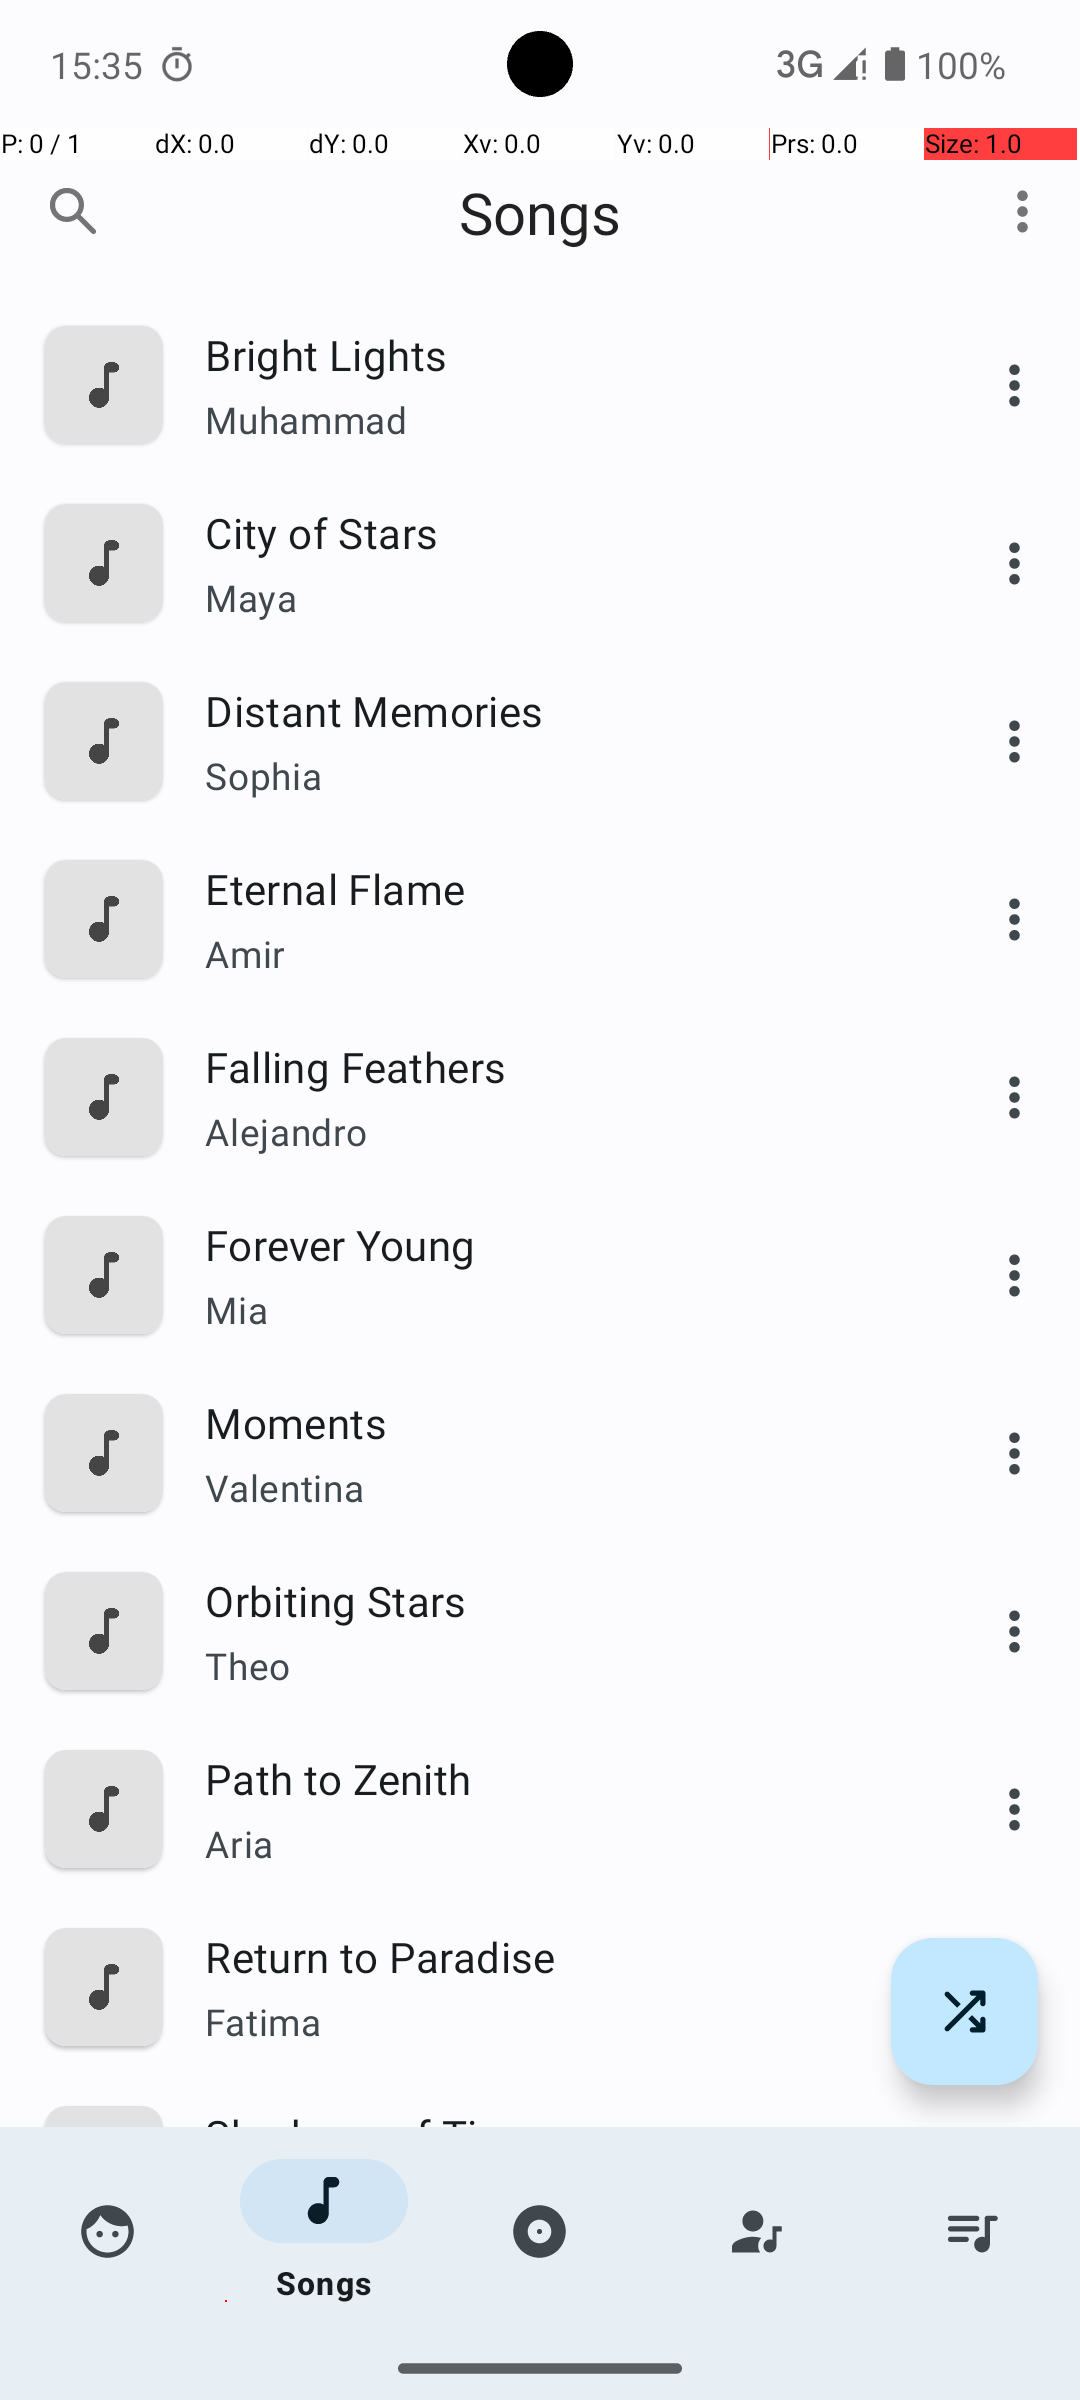 Image resolution: width=1080 pixels, height=2400 pixels. What do you see at coordinates (557, 532) in the screenshot?
I see `City of Stars` at bounding box center [557, 532].